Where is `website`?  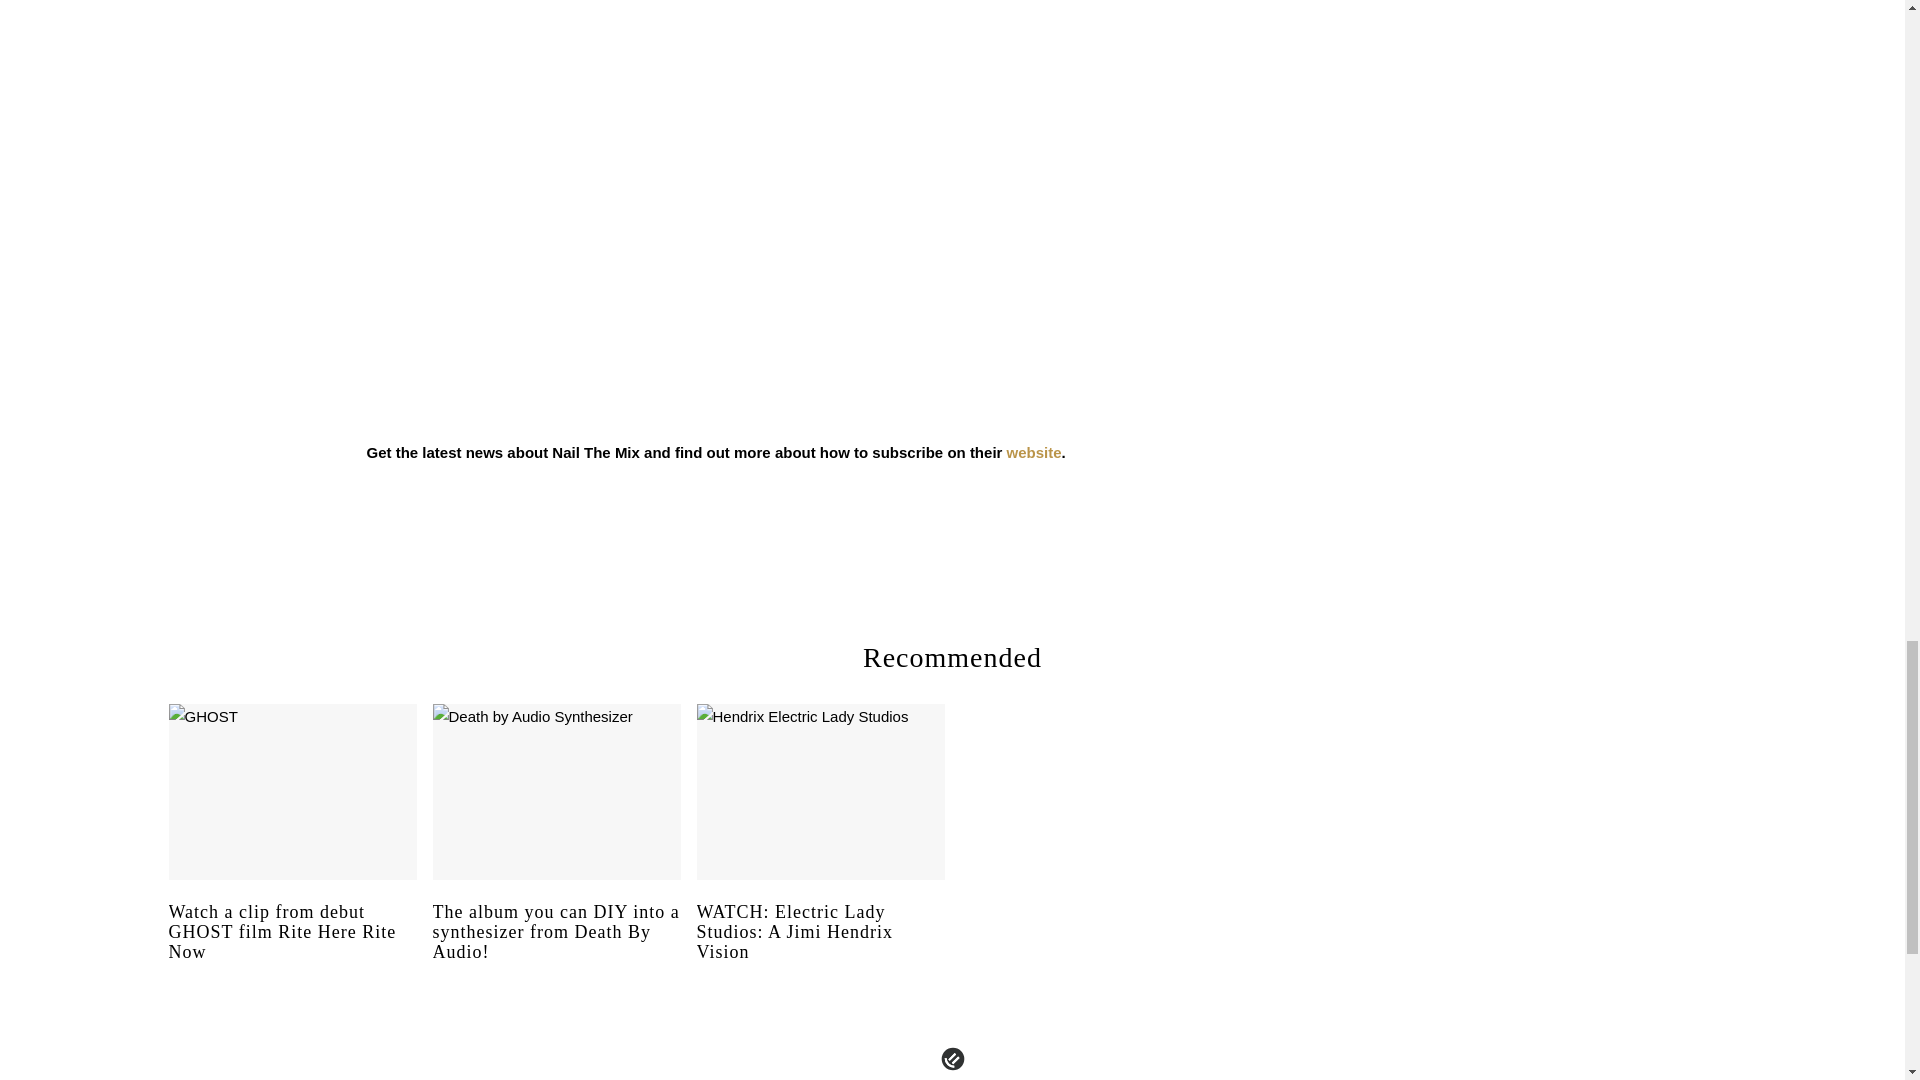
website is located at coordinates (1034, 452).